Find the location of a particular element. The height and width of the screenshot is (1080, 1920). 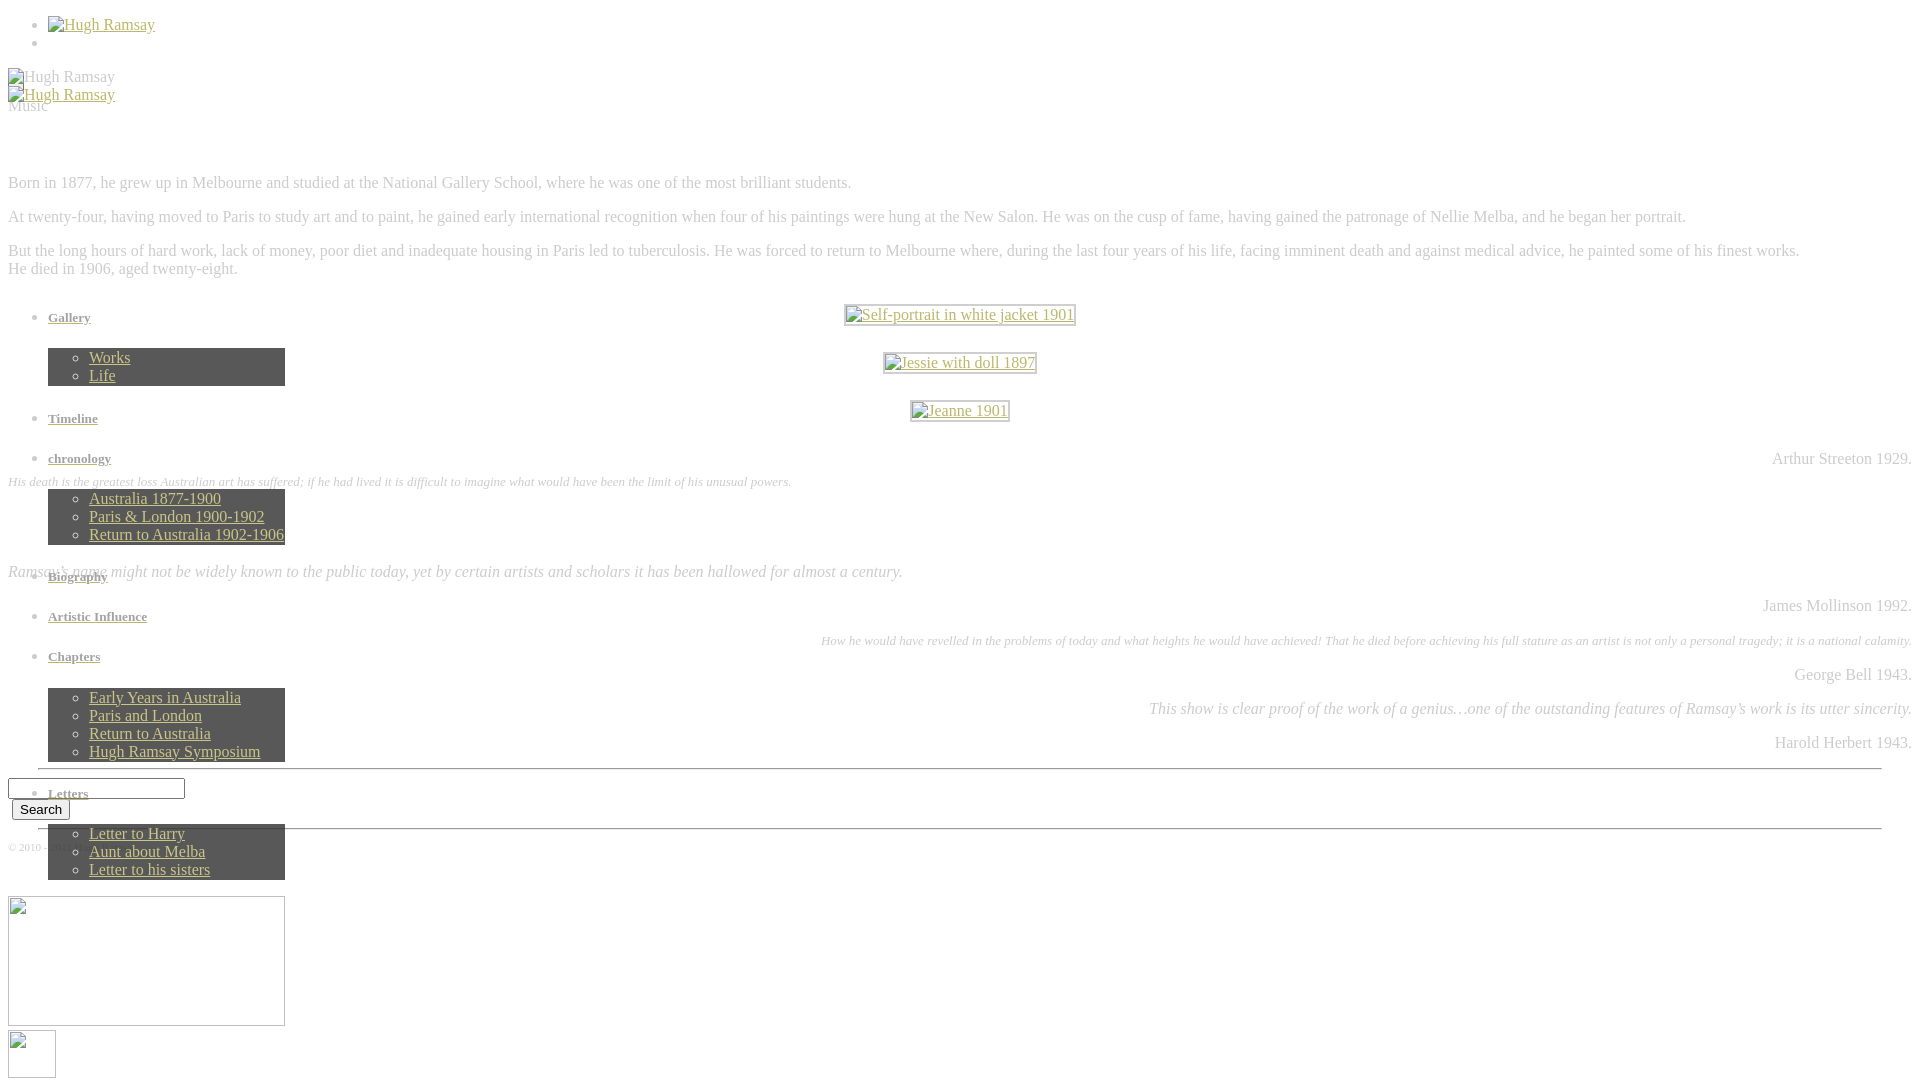

Hugh Ramsay is located at coordinates (62, 77).